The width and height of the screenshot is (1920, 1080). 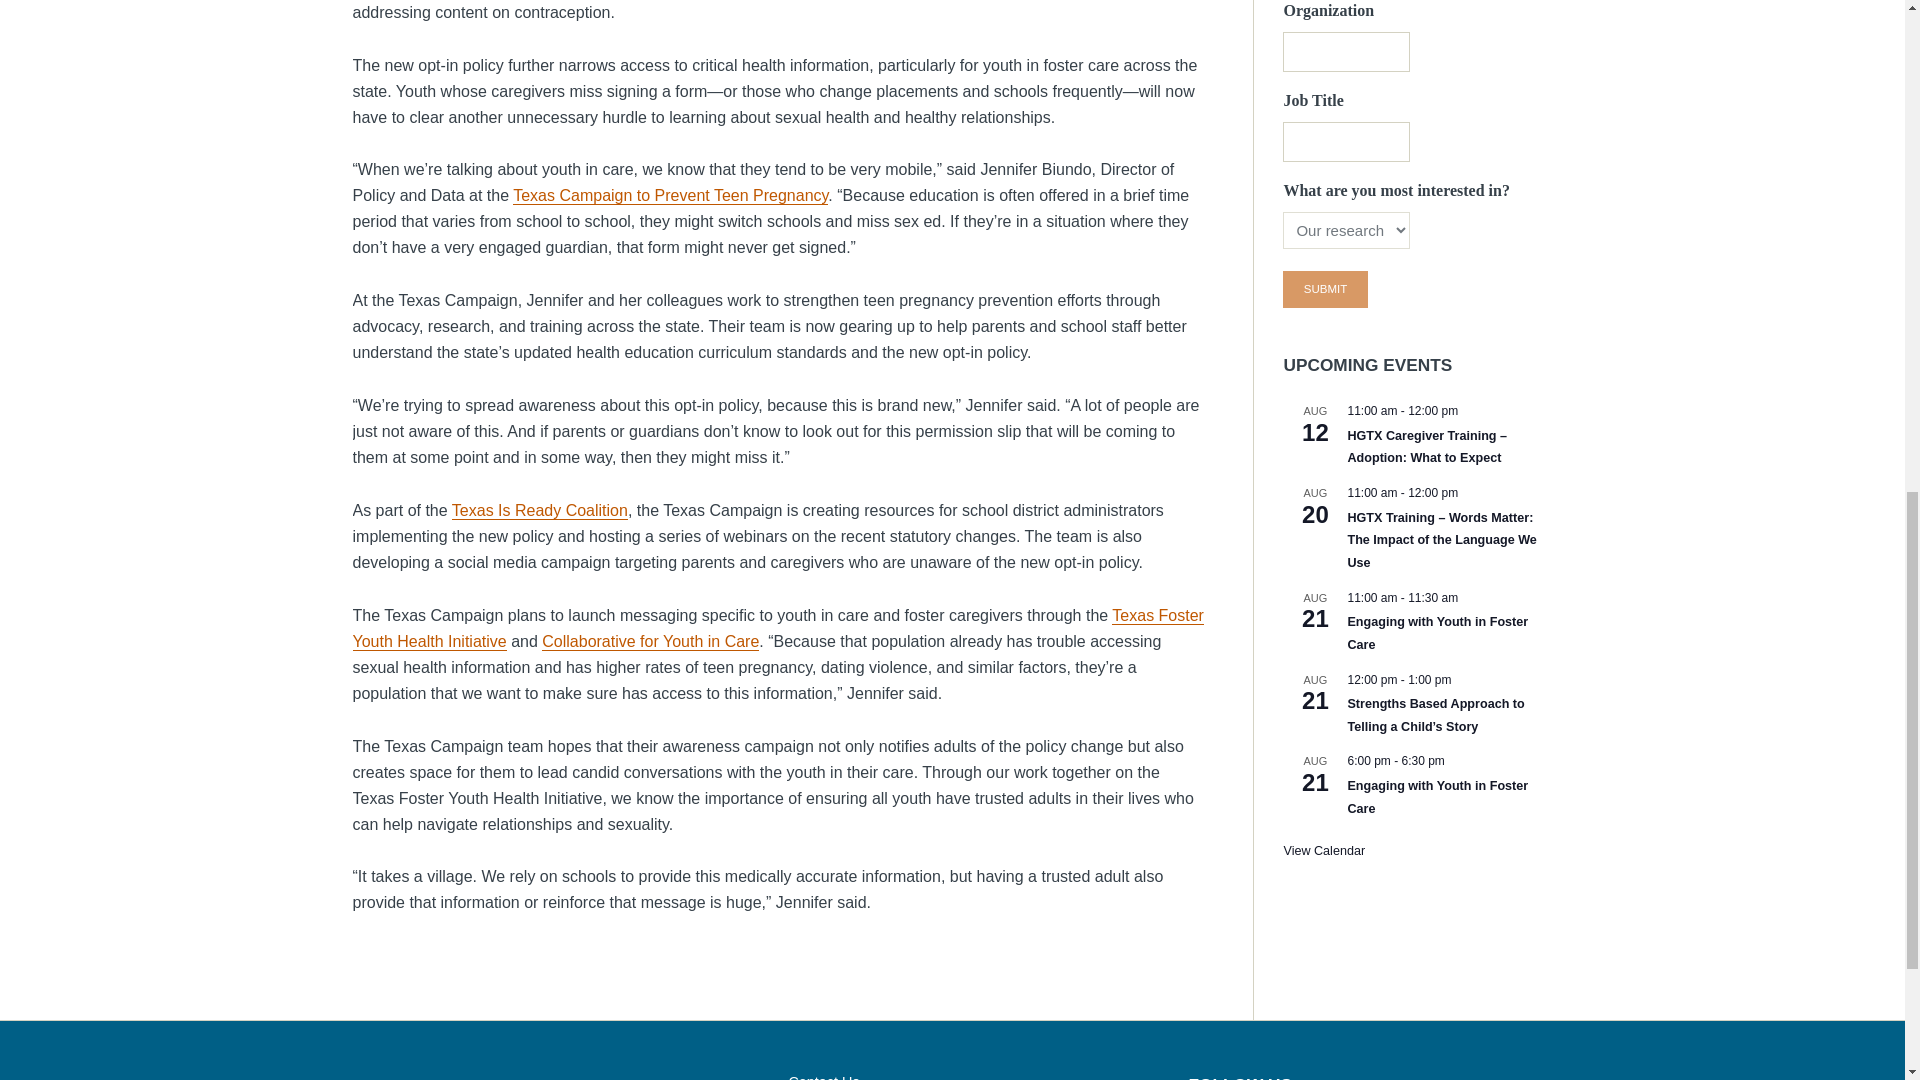 I want to click on Submit, so click(x=1324, y=289).